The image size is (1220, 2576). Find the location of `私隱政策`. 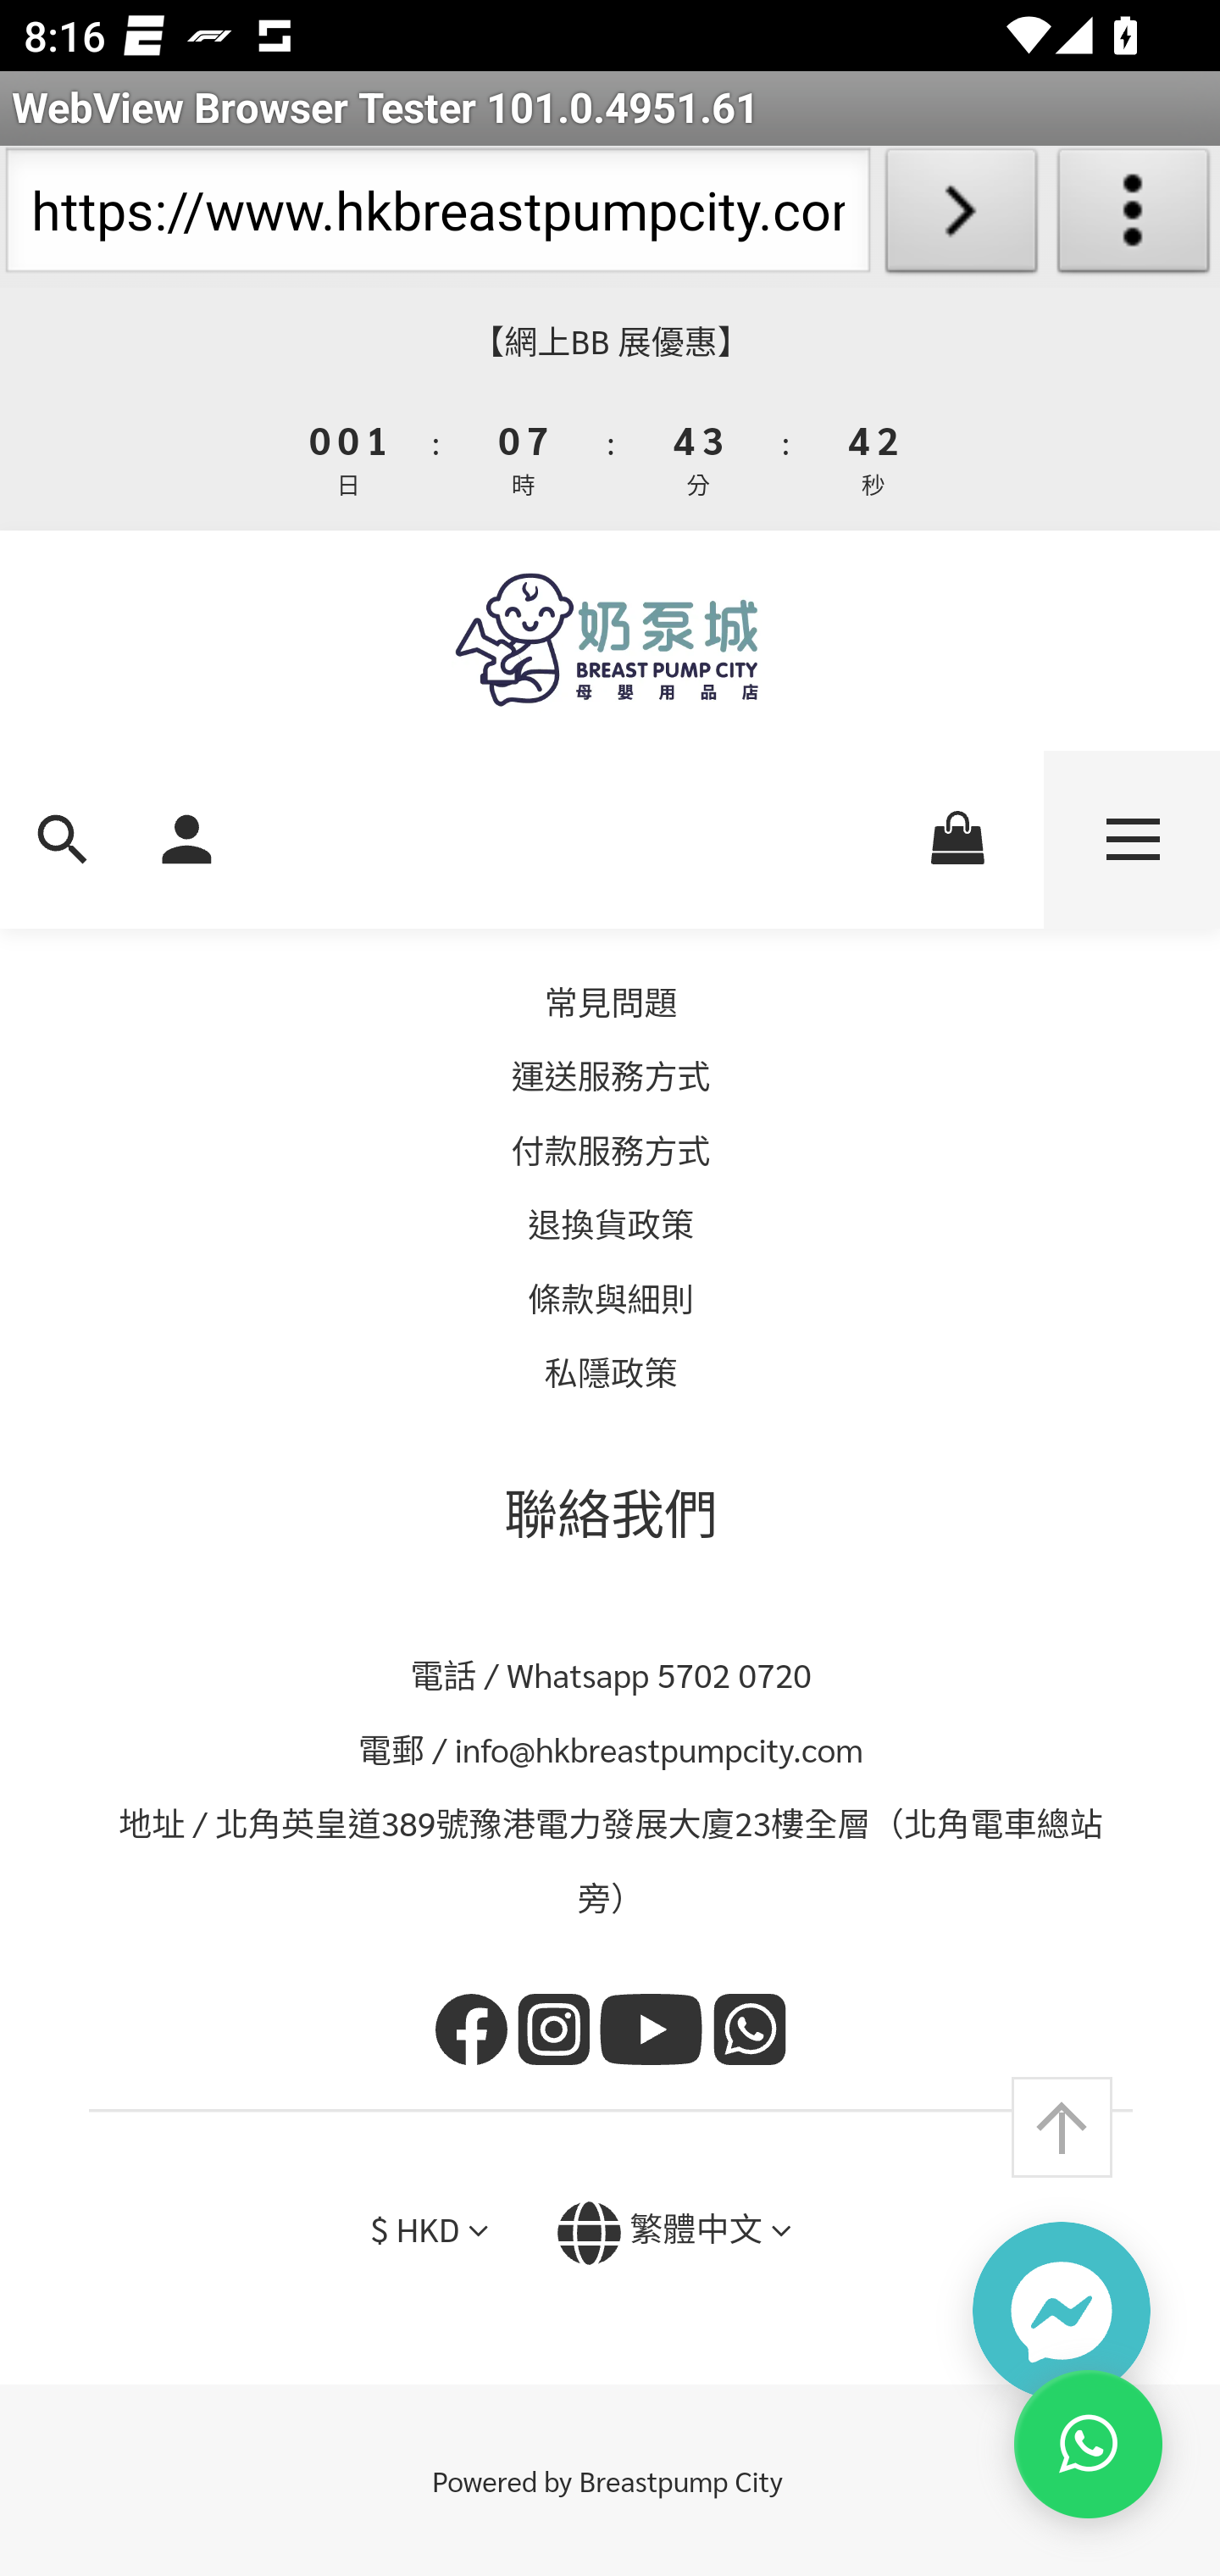

私隱政策 is located at coordinates (610, 1374).